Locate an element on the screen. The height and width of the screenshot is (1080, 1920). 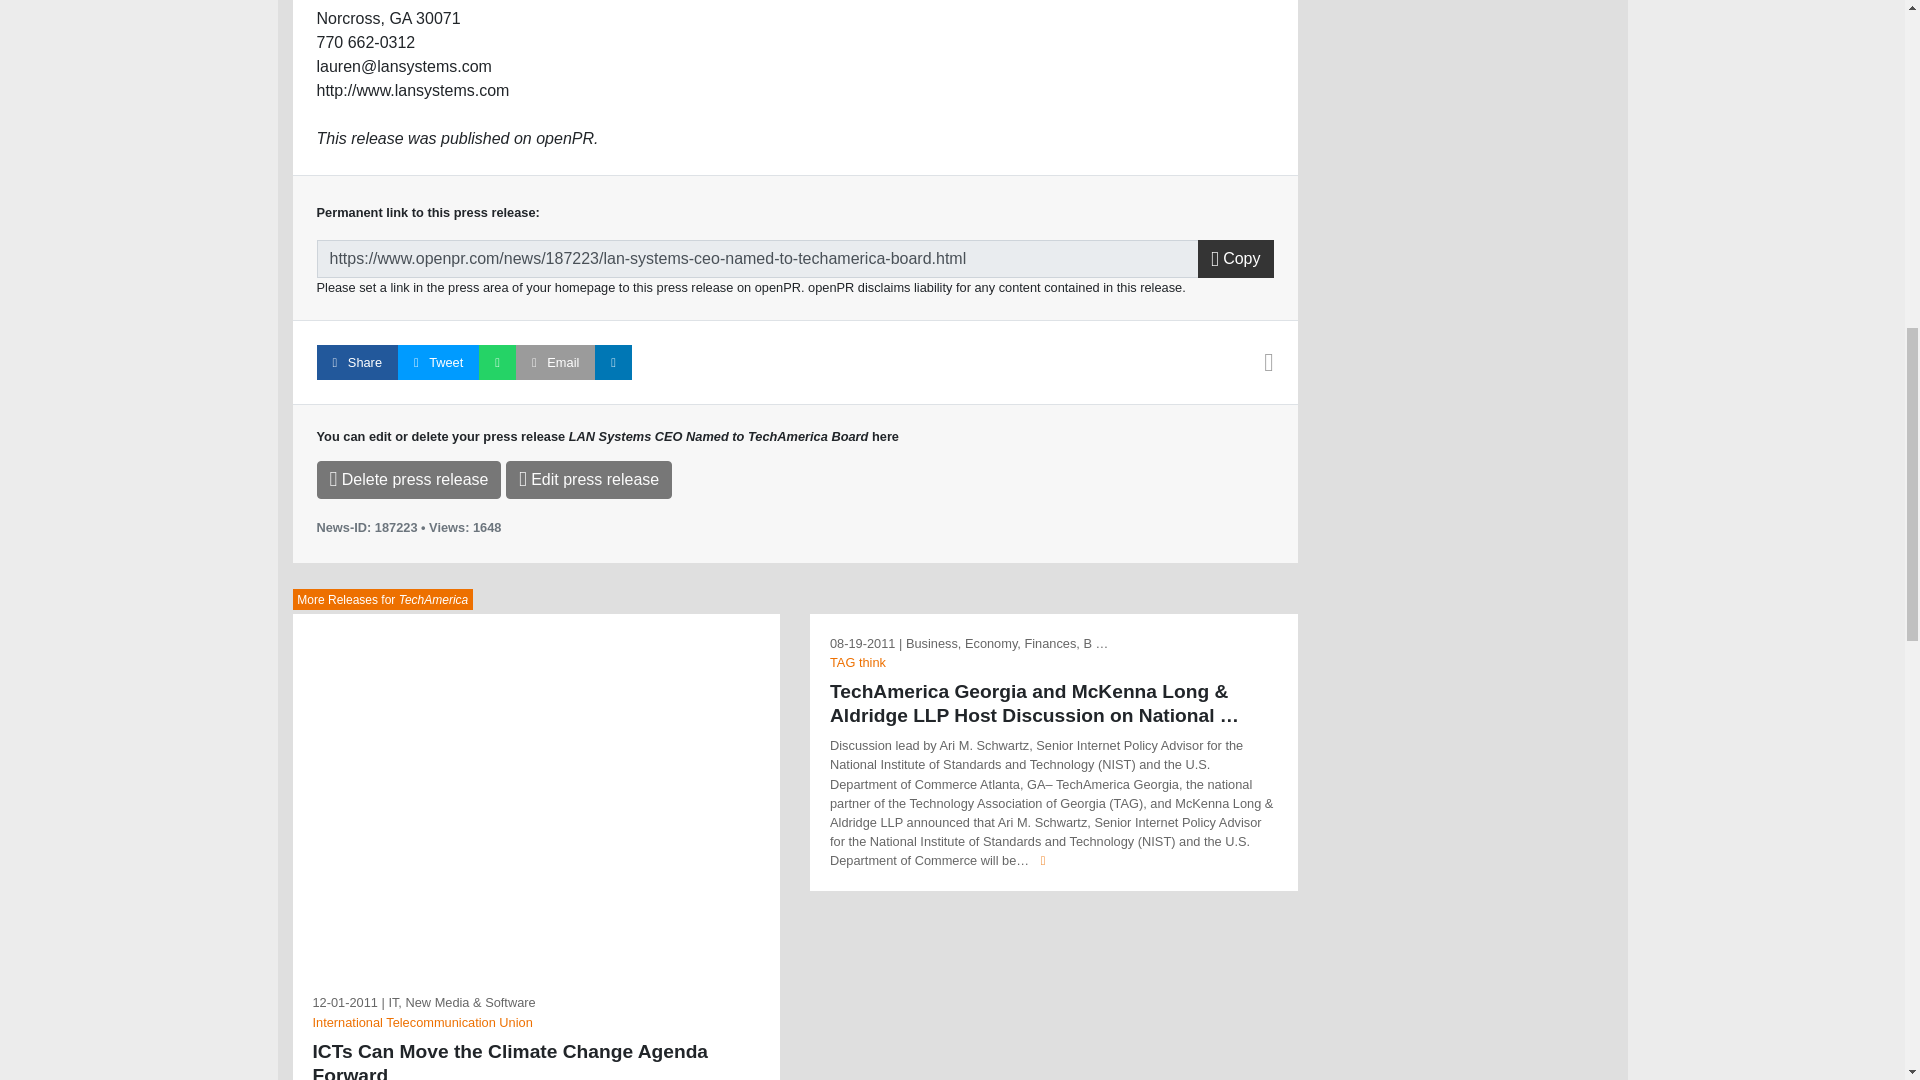
Email is located at coordinates (556, 362).